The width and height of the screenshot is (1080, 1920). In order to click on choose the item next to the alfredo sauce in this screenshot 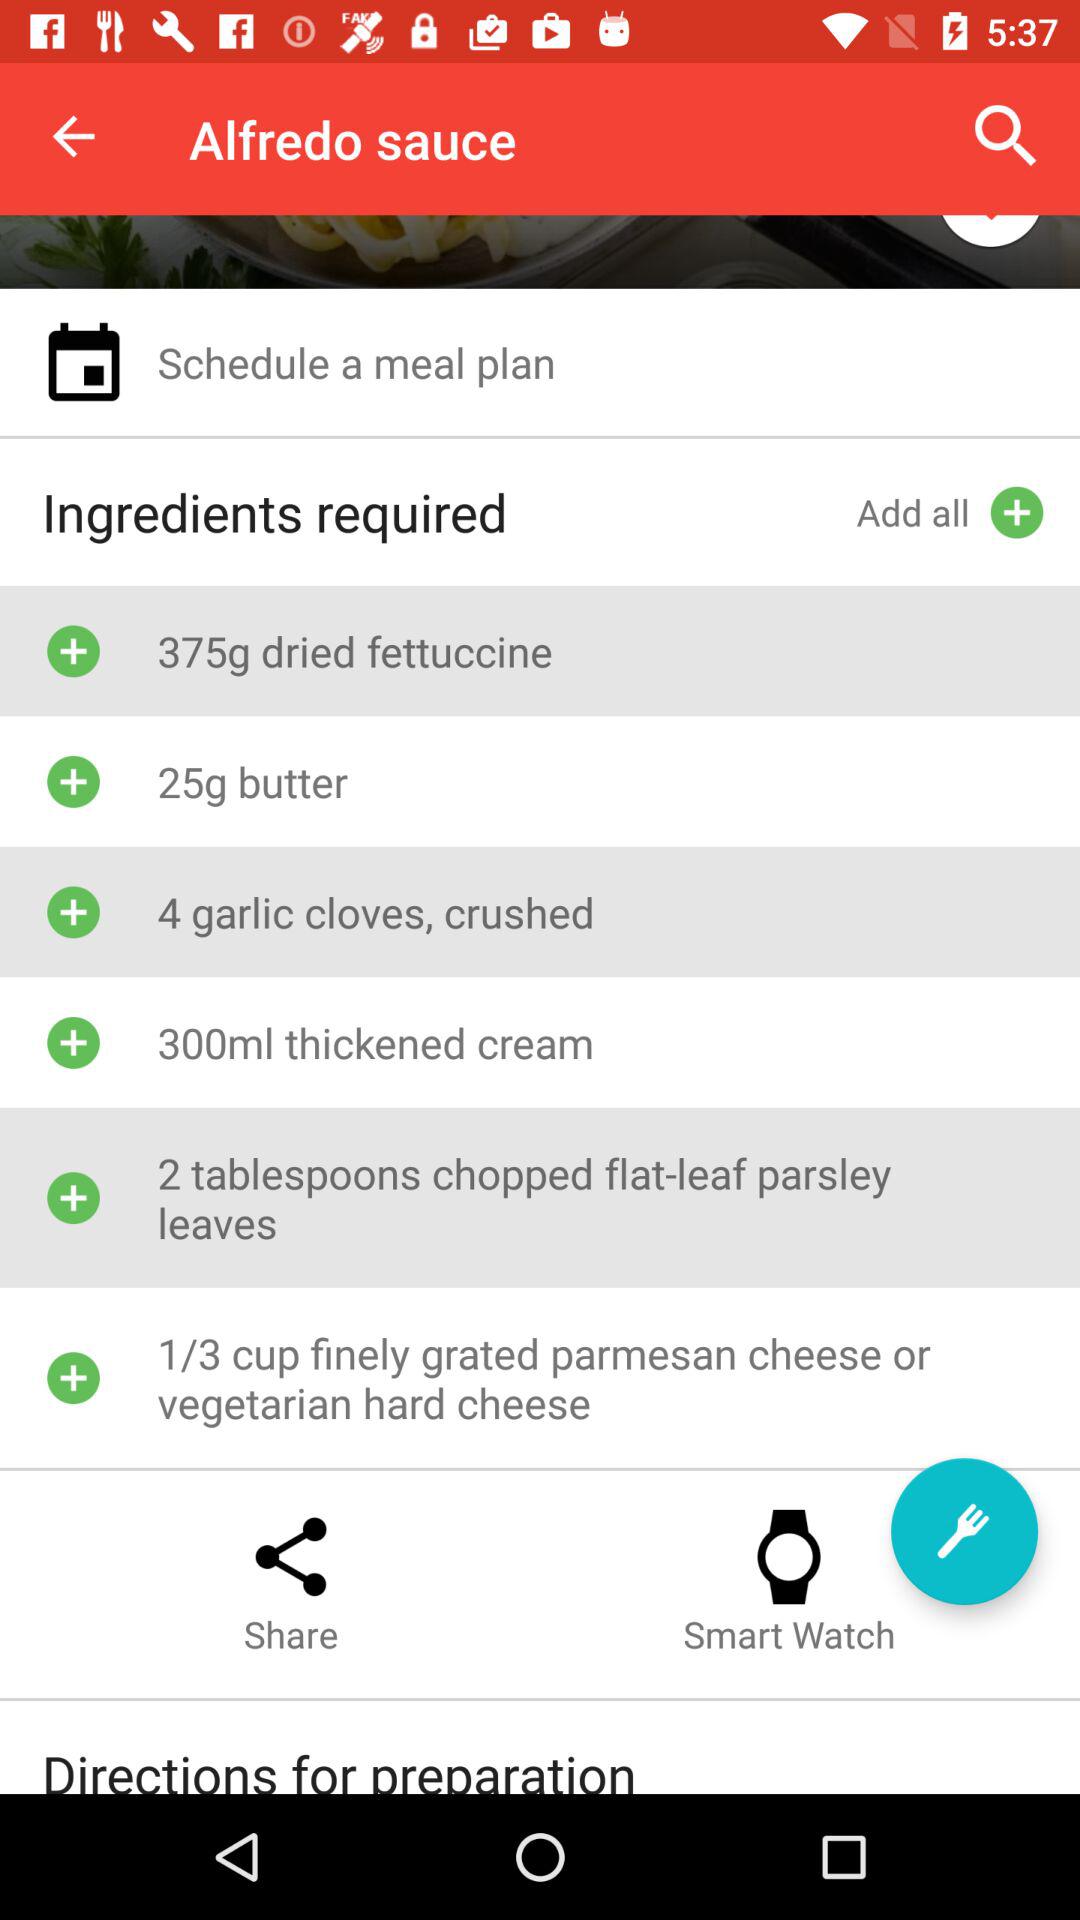, I will do `click(73, 136)`.